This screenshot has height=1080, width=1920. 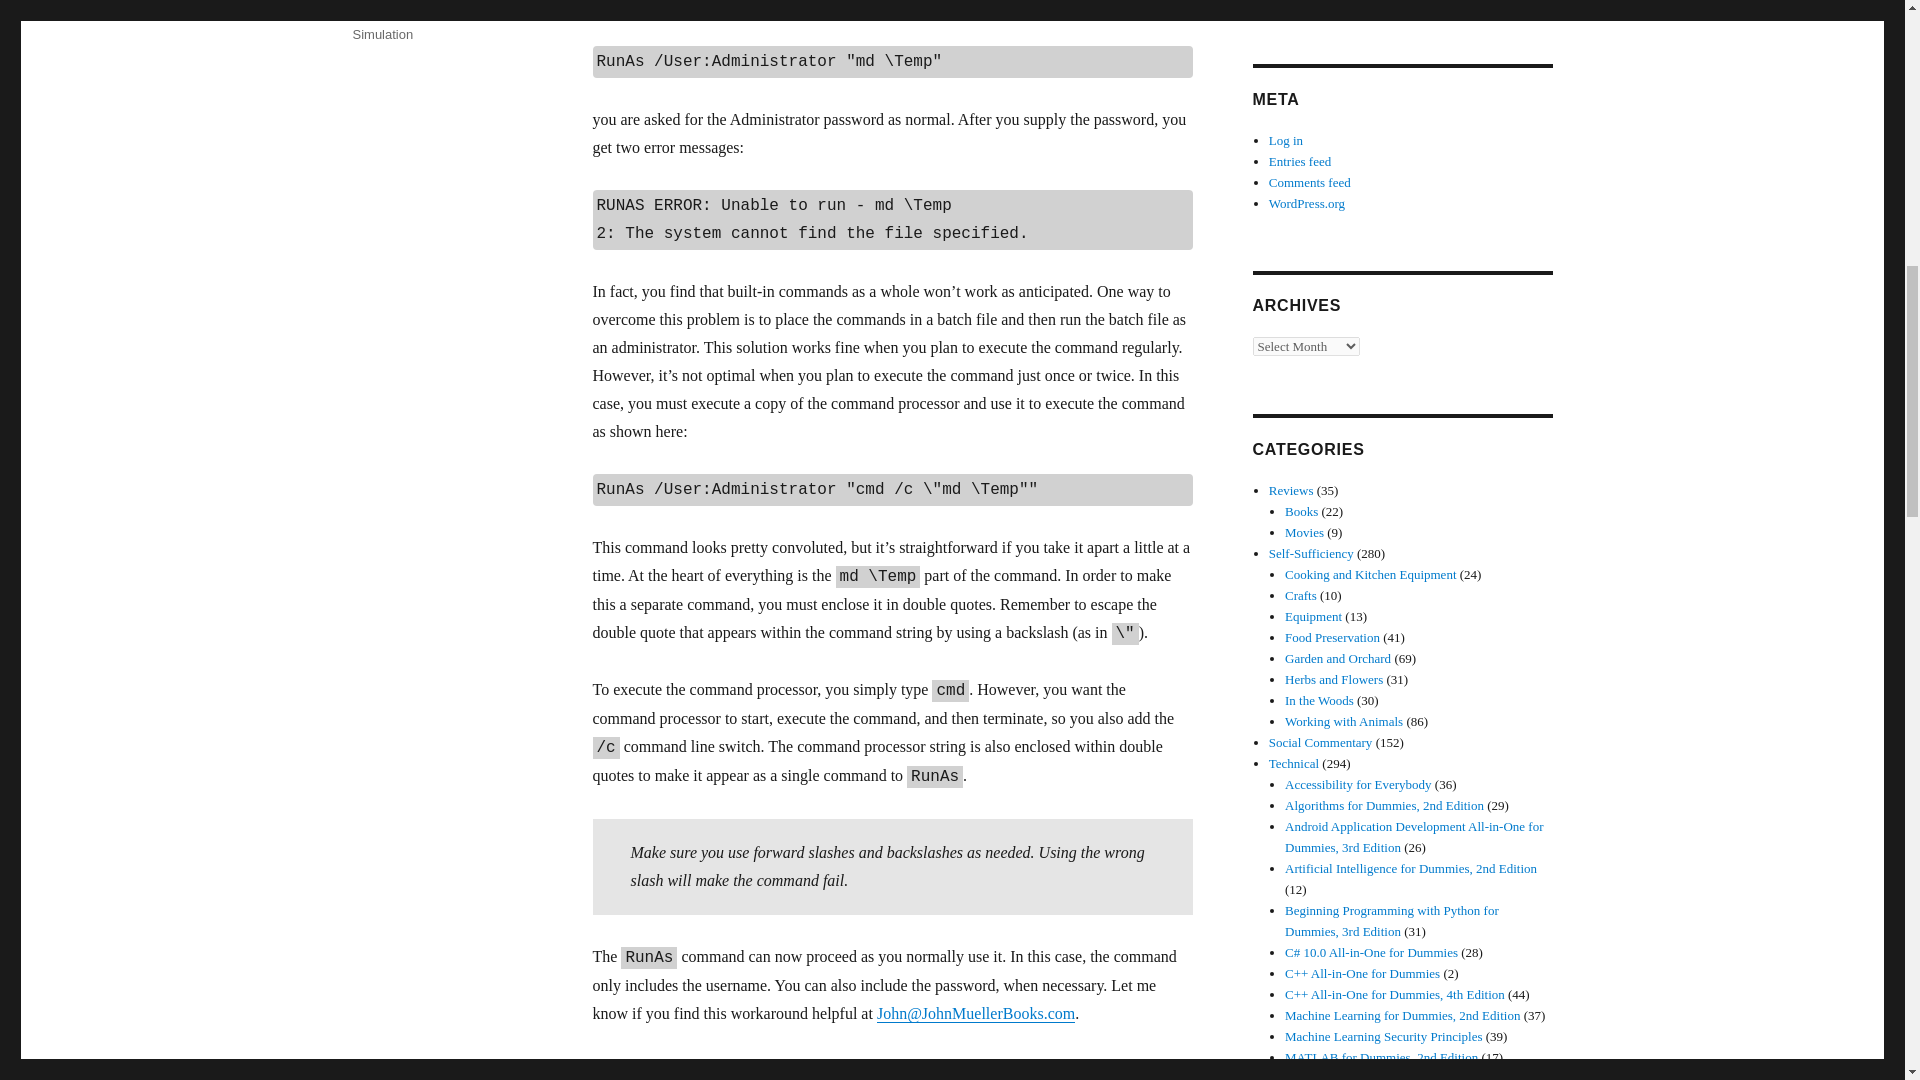 What do you see at coordinates (390, 13) in the screenshot?
I see `Management` at bounding box center [390, 13].